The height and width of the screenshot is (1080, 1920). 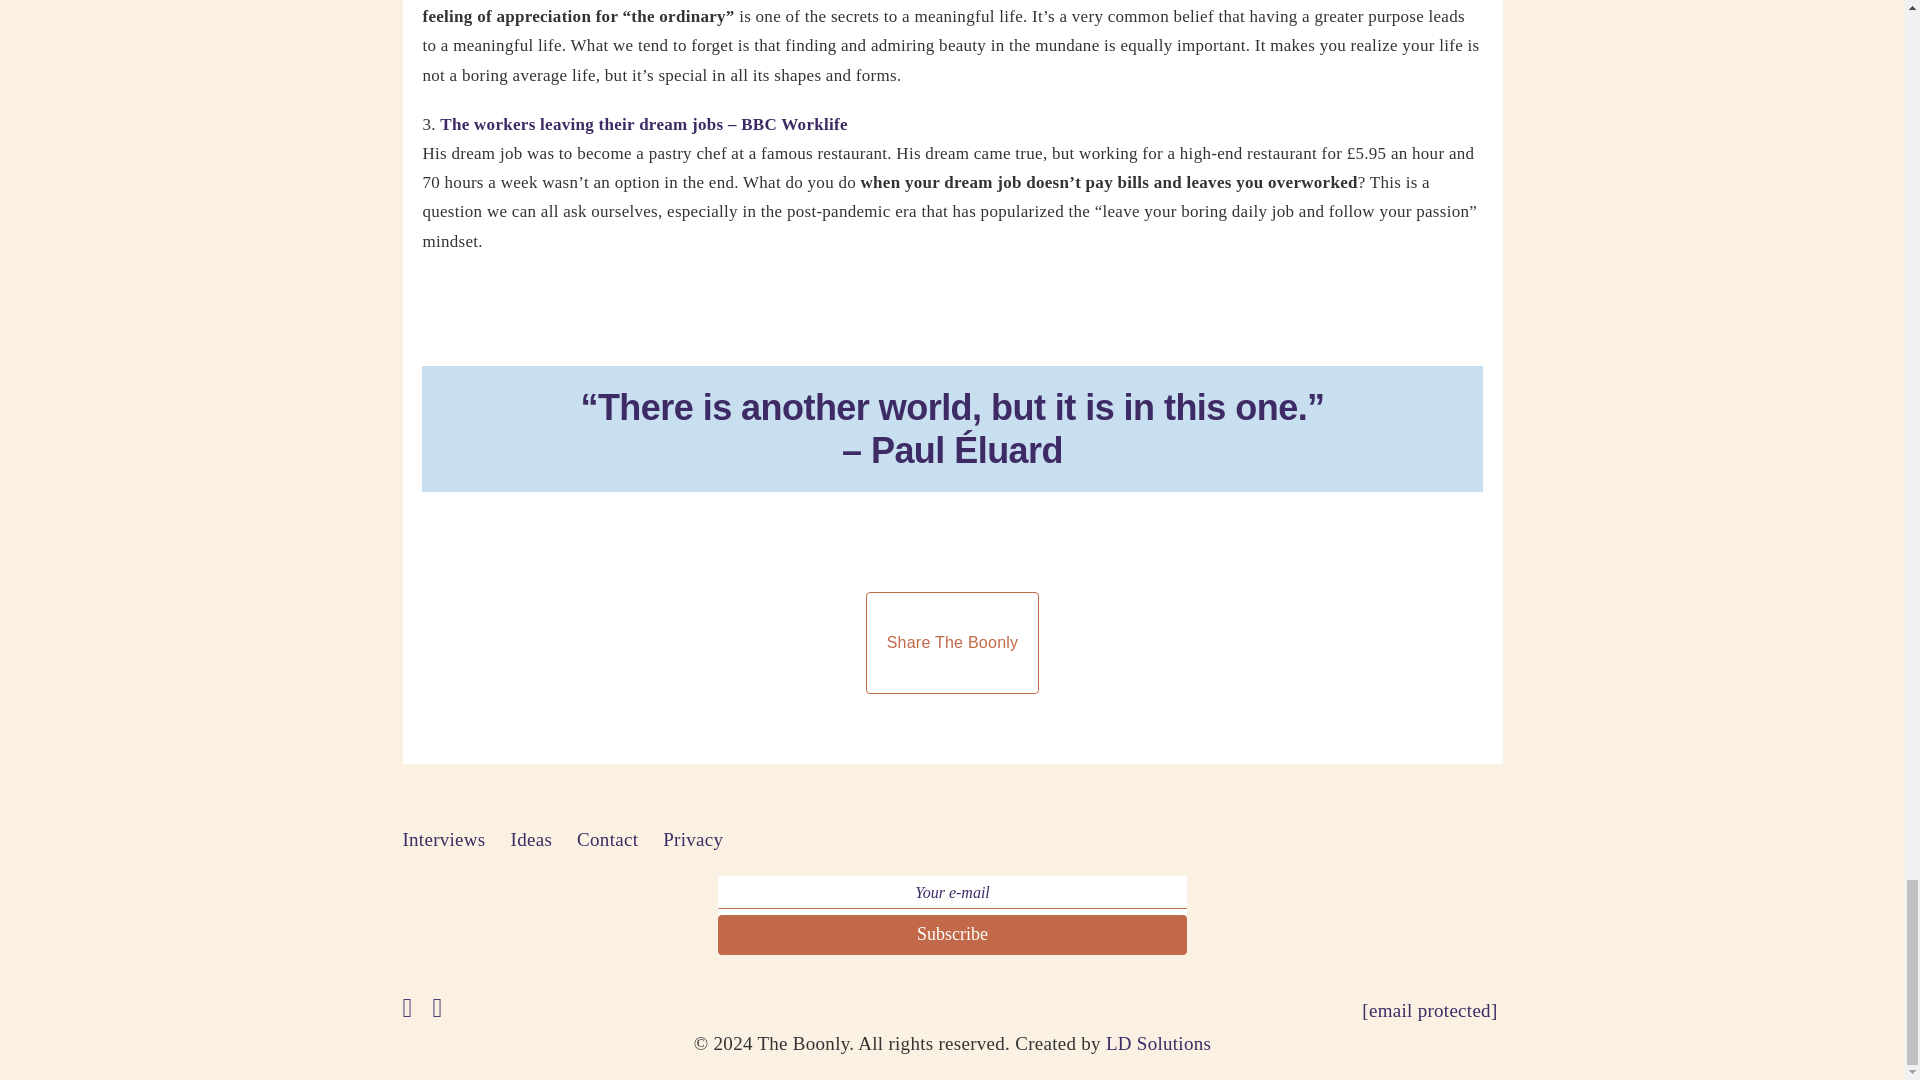 I want to click on X, so click(x=406, y=1008).